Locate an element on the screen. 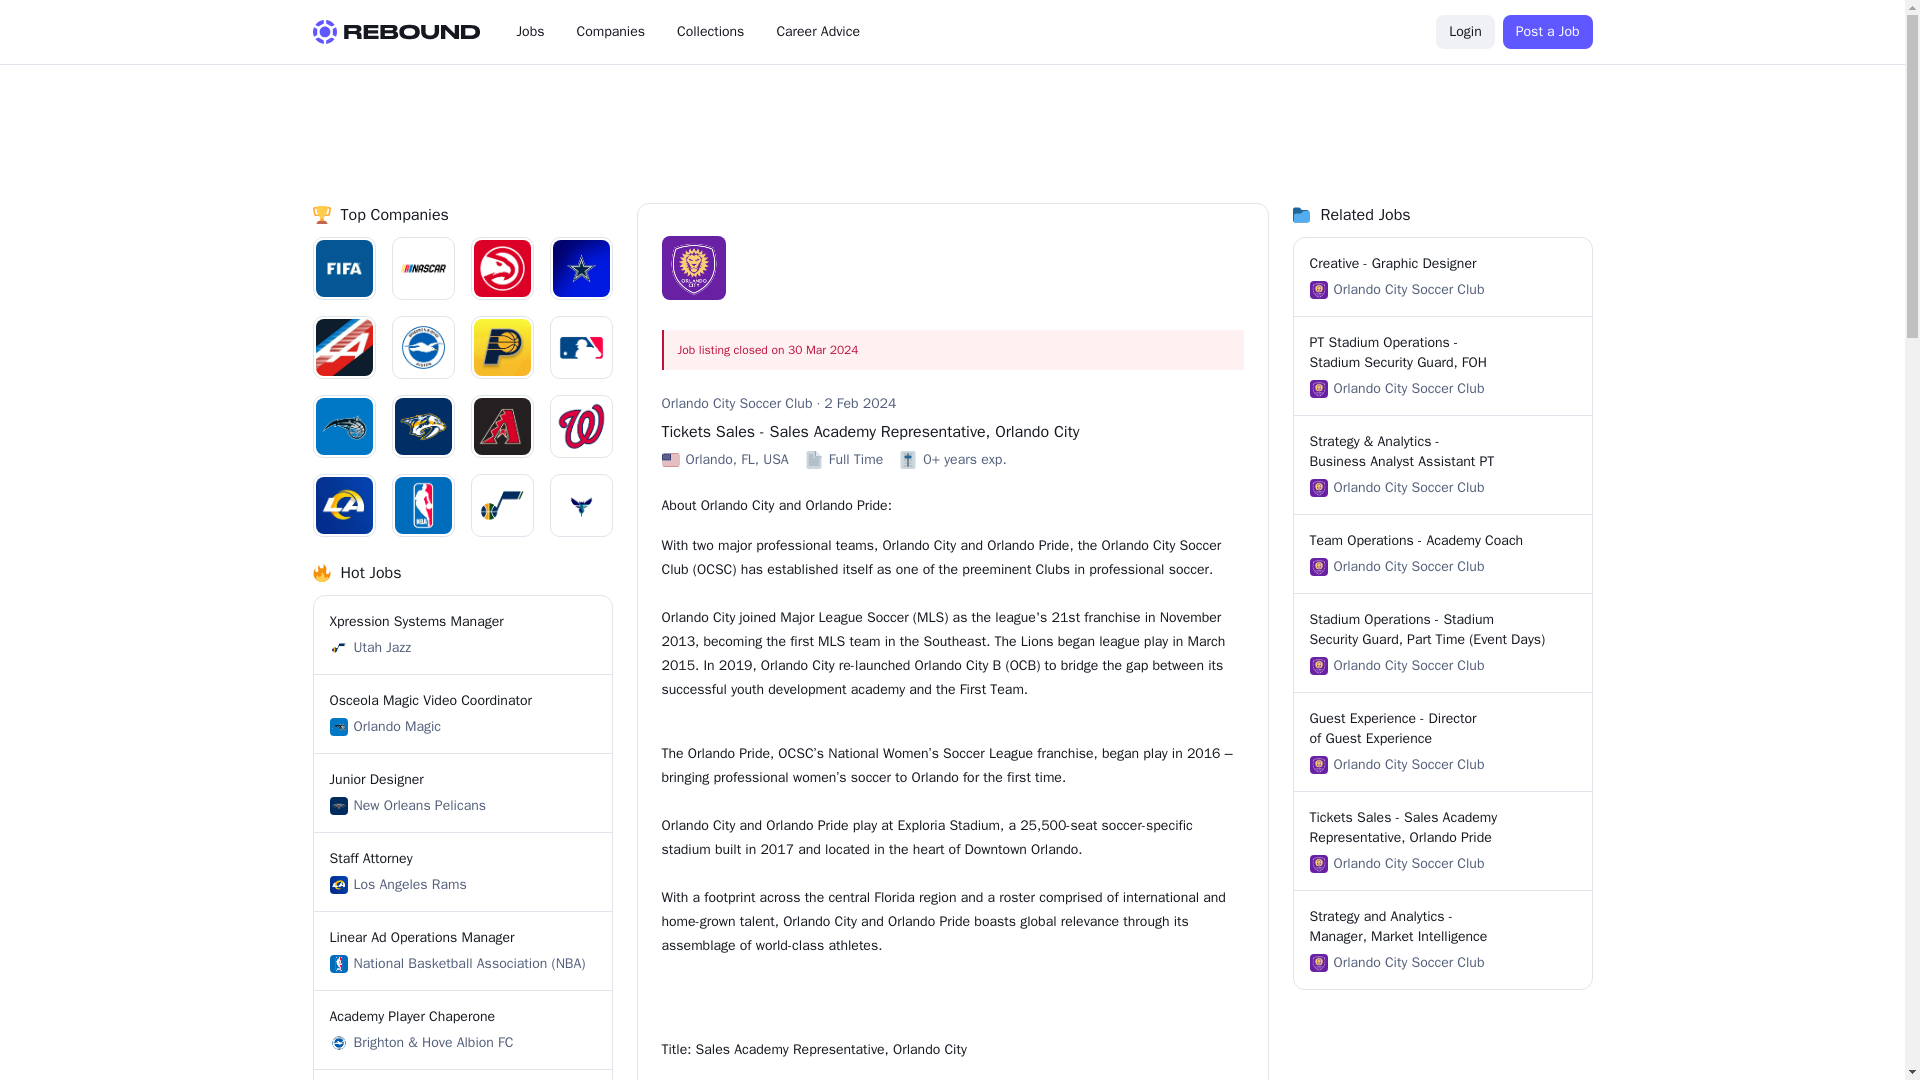 The height and width of the screenshot is (1080, 1920). Career Advice is located at coordinates (530, 32).